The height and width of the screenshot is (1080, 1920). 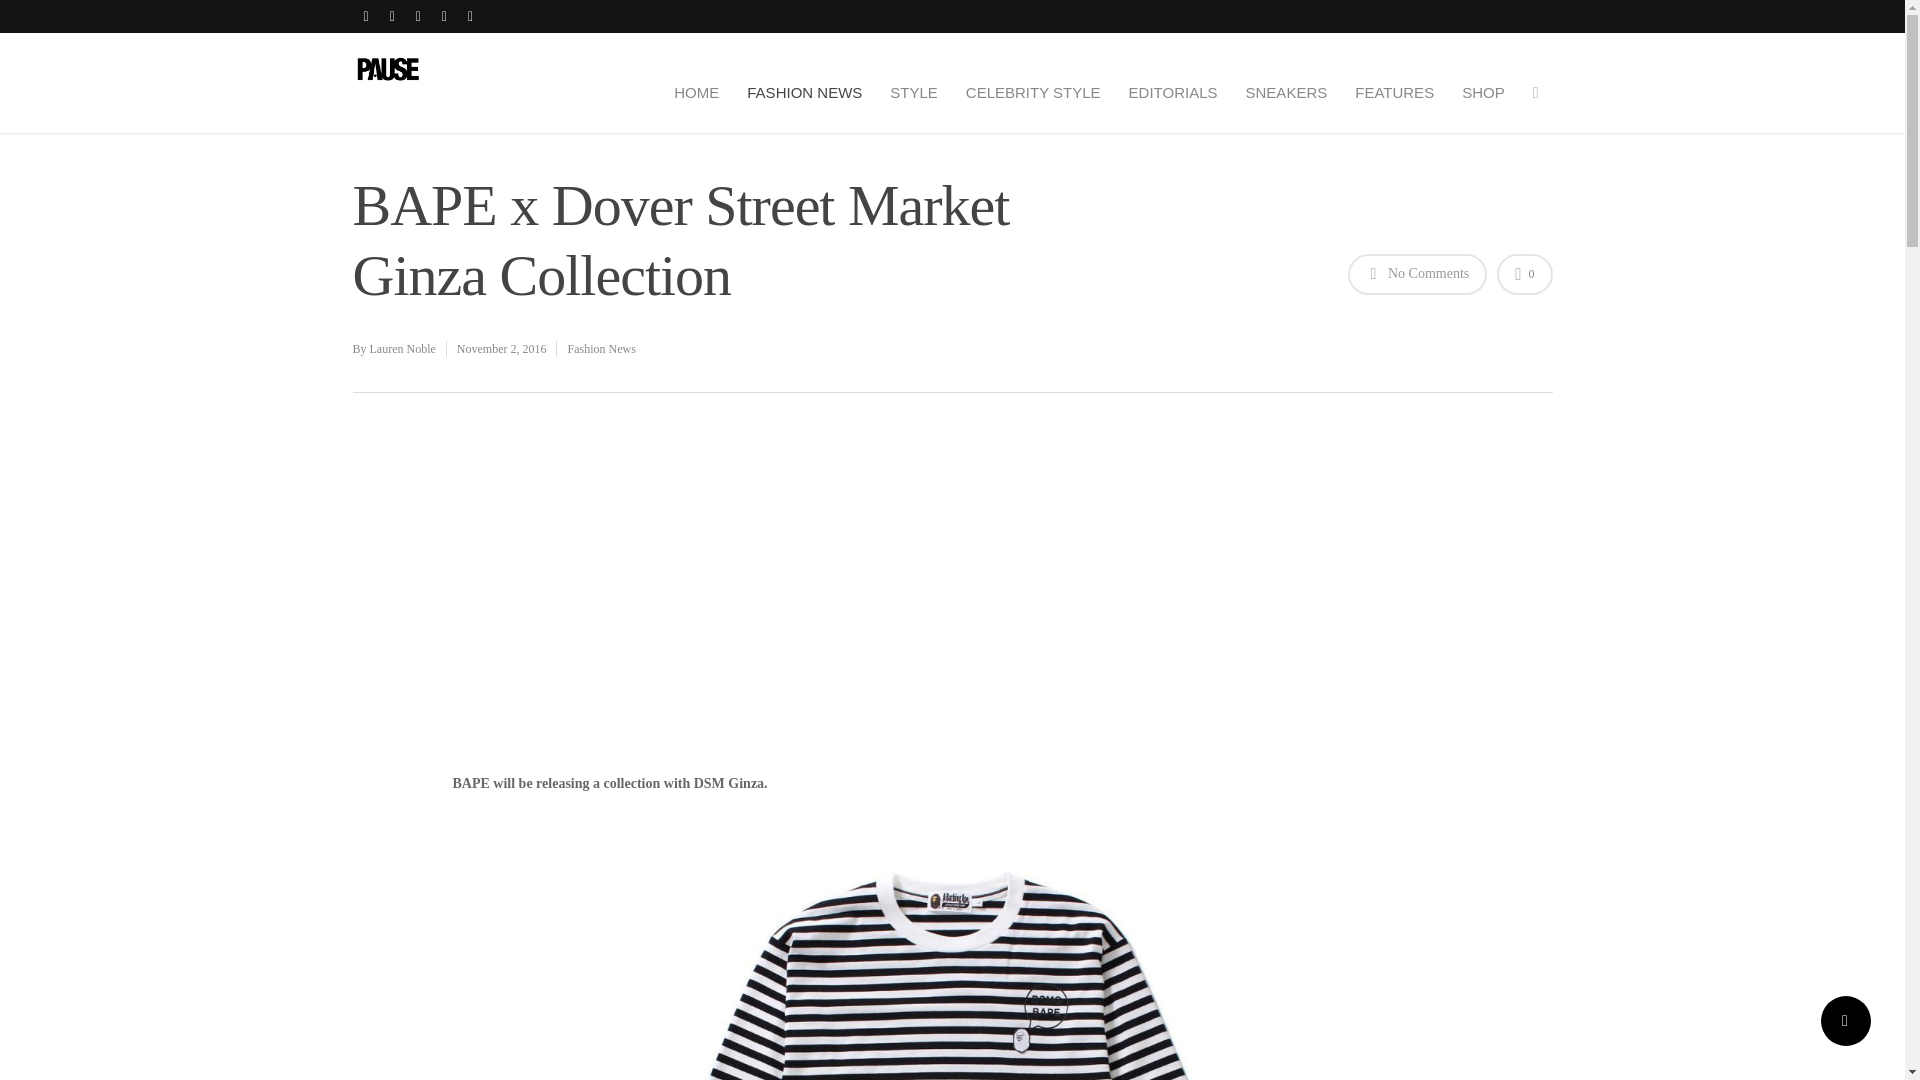 I want to click on STYLE, so click(x=914, y=92).